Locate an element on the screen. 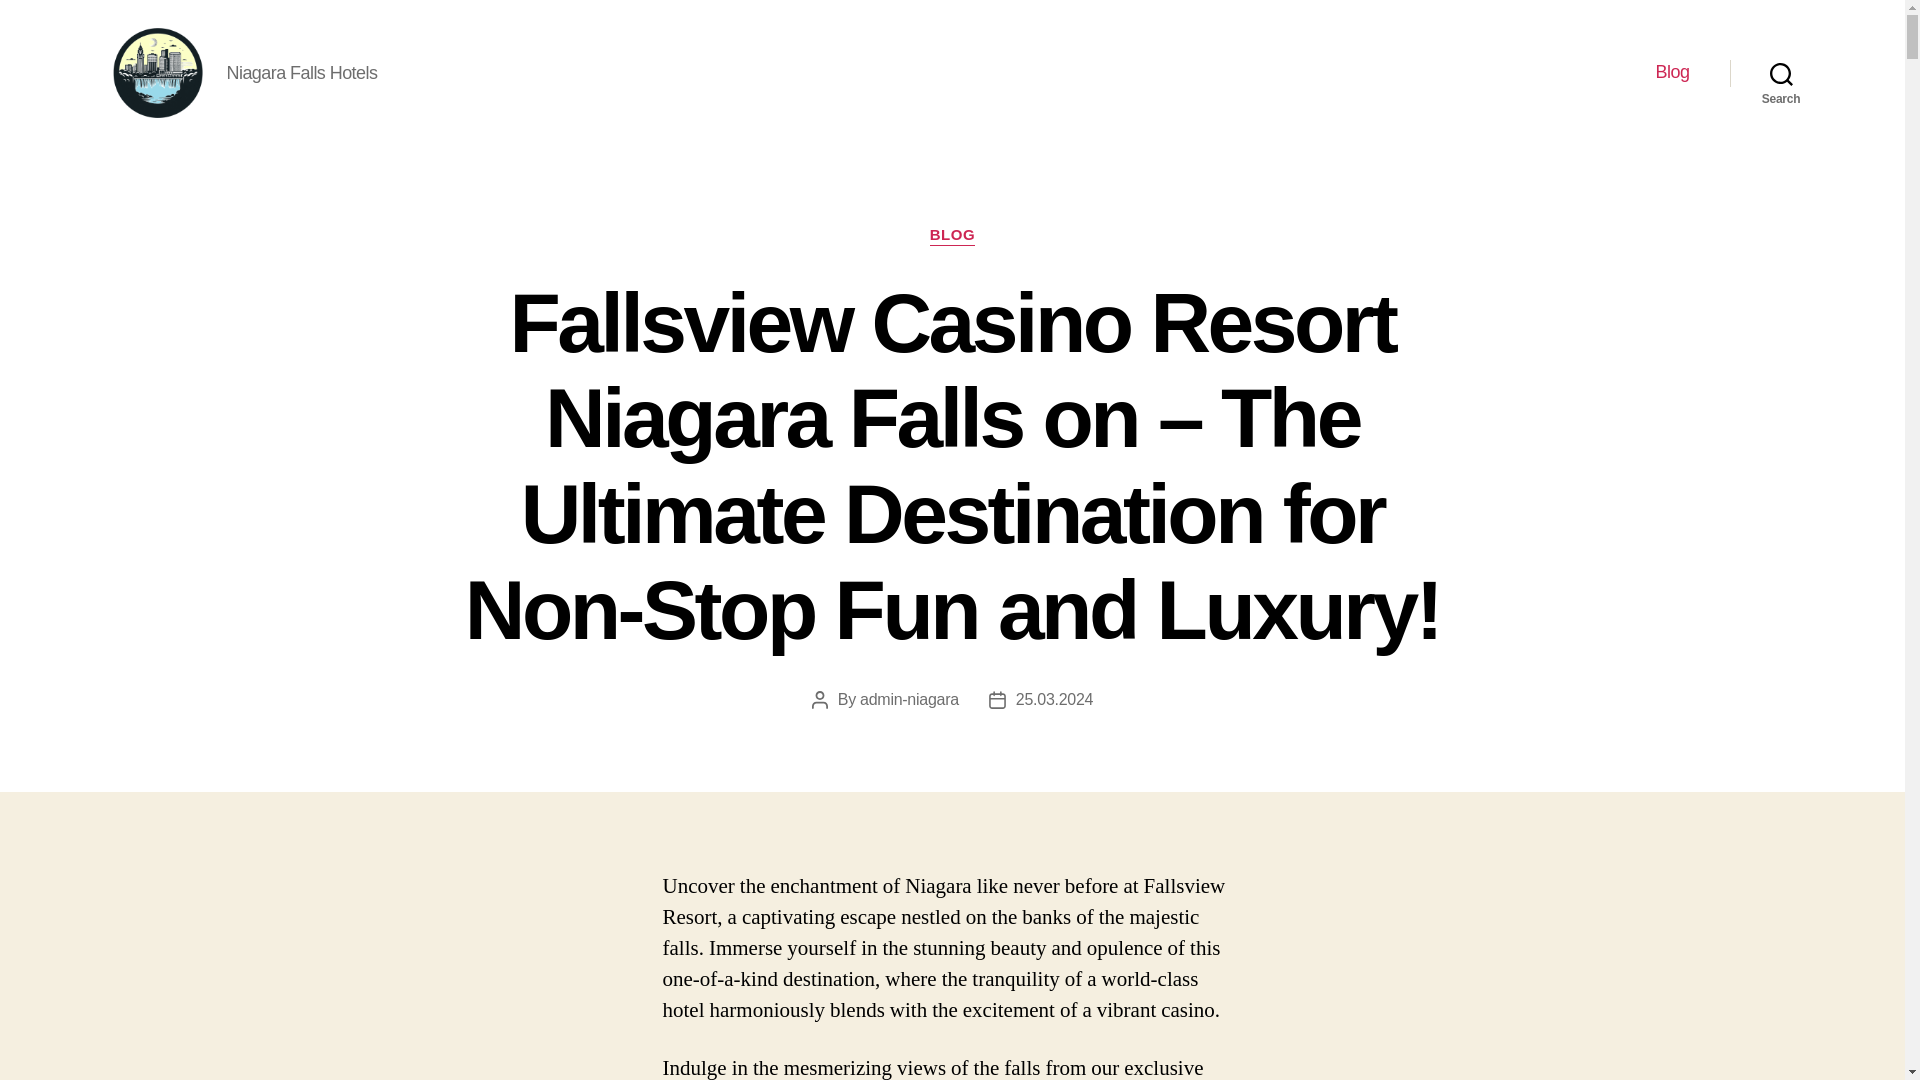 This screenshot has width=1920, height=1080. BLOG is located at coordinates (952, 236).